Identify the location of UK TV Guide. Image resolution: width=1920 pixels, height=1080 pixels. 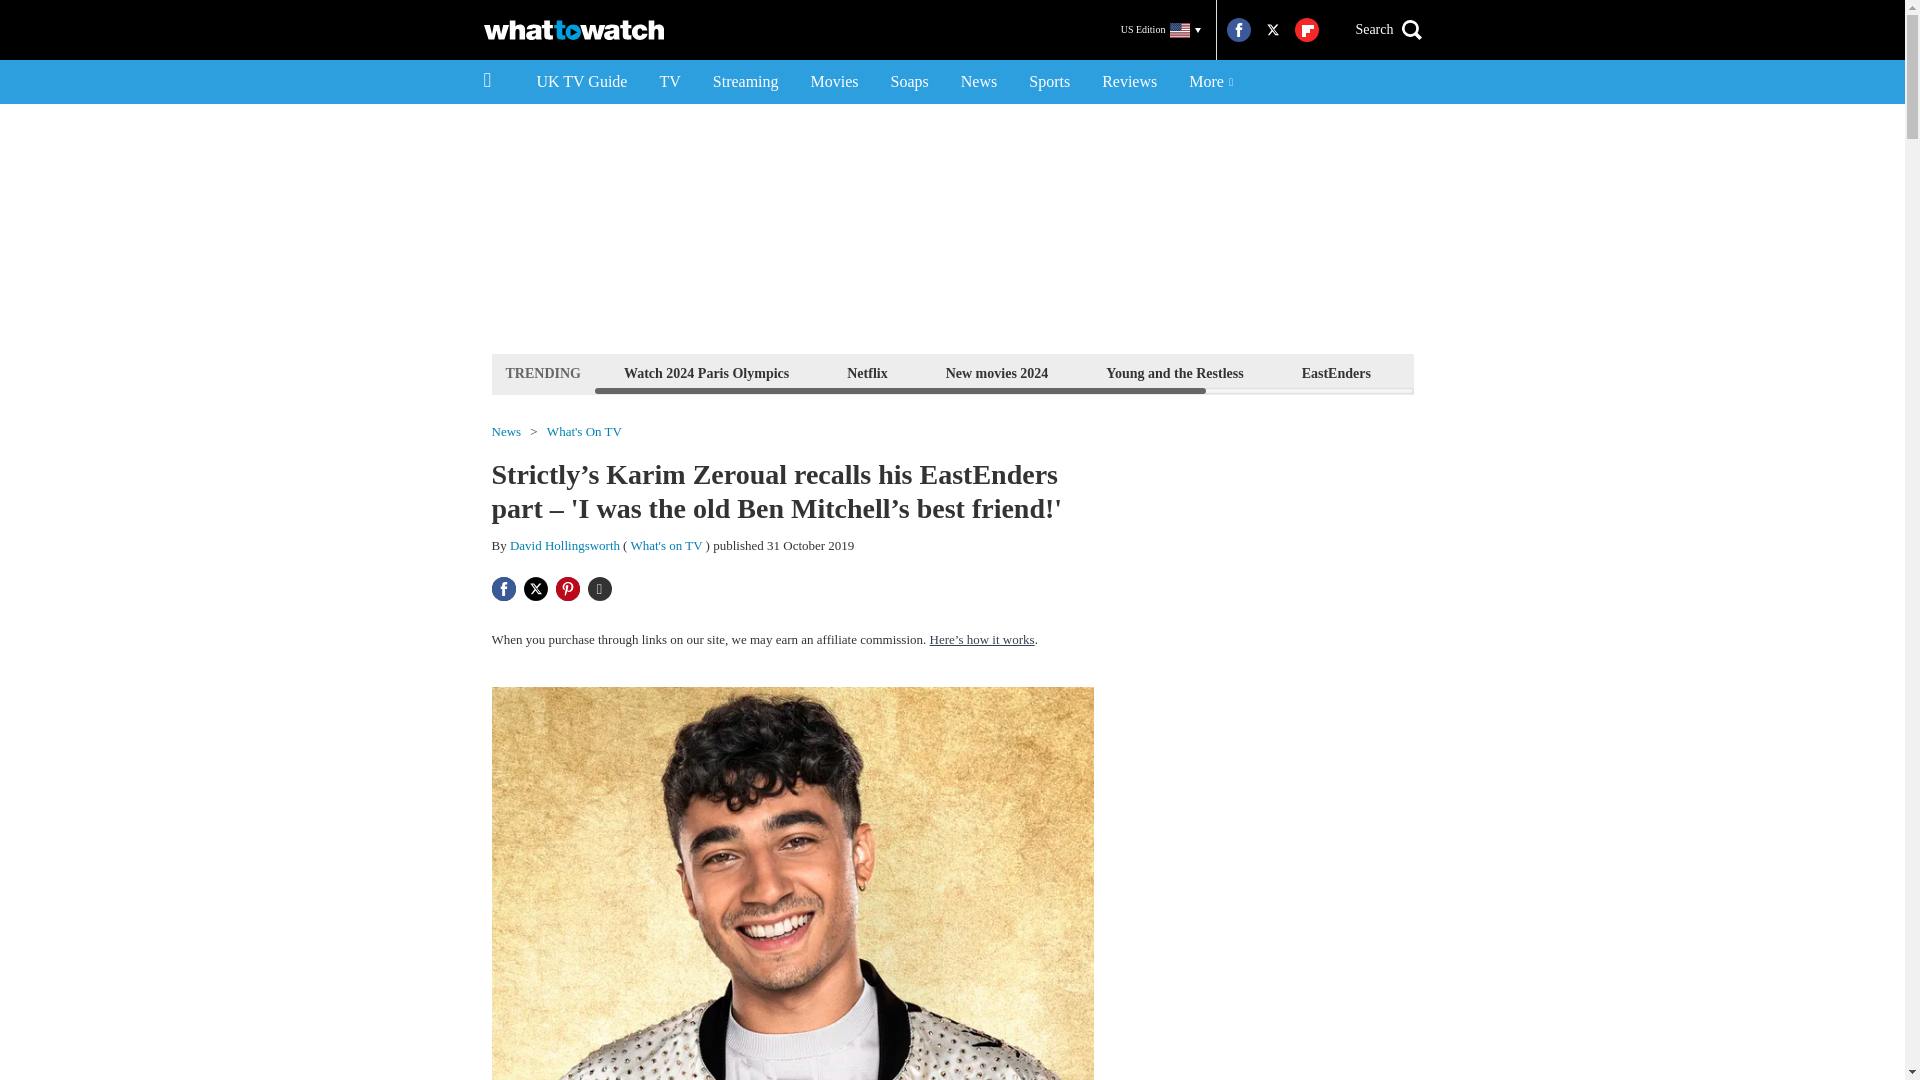
(582, 82).